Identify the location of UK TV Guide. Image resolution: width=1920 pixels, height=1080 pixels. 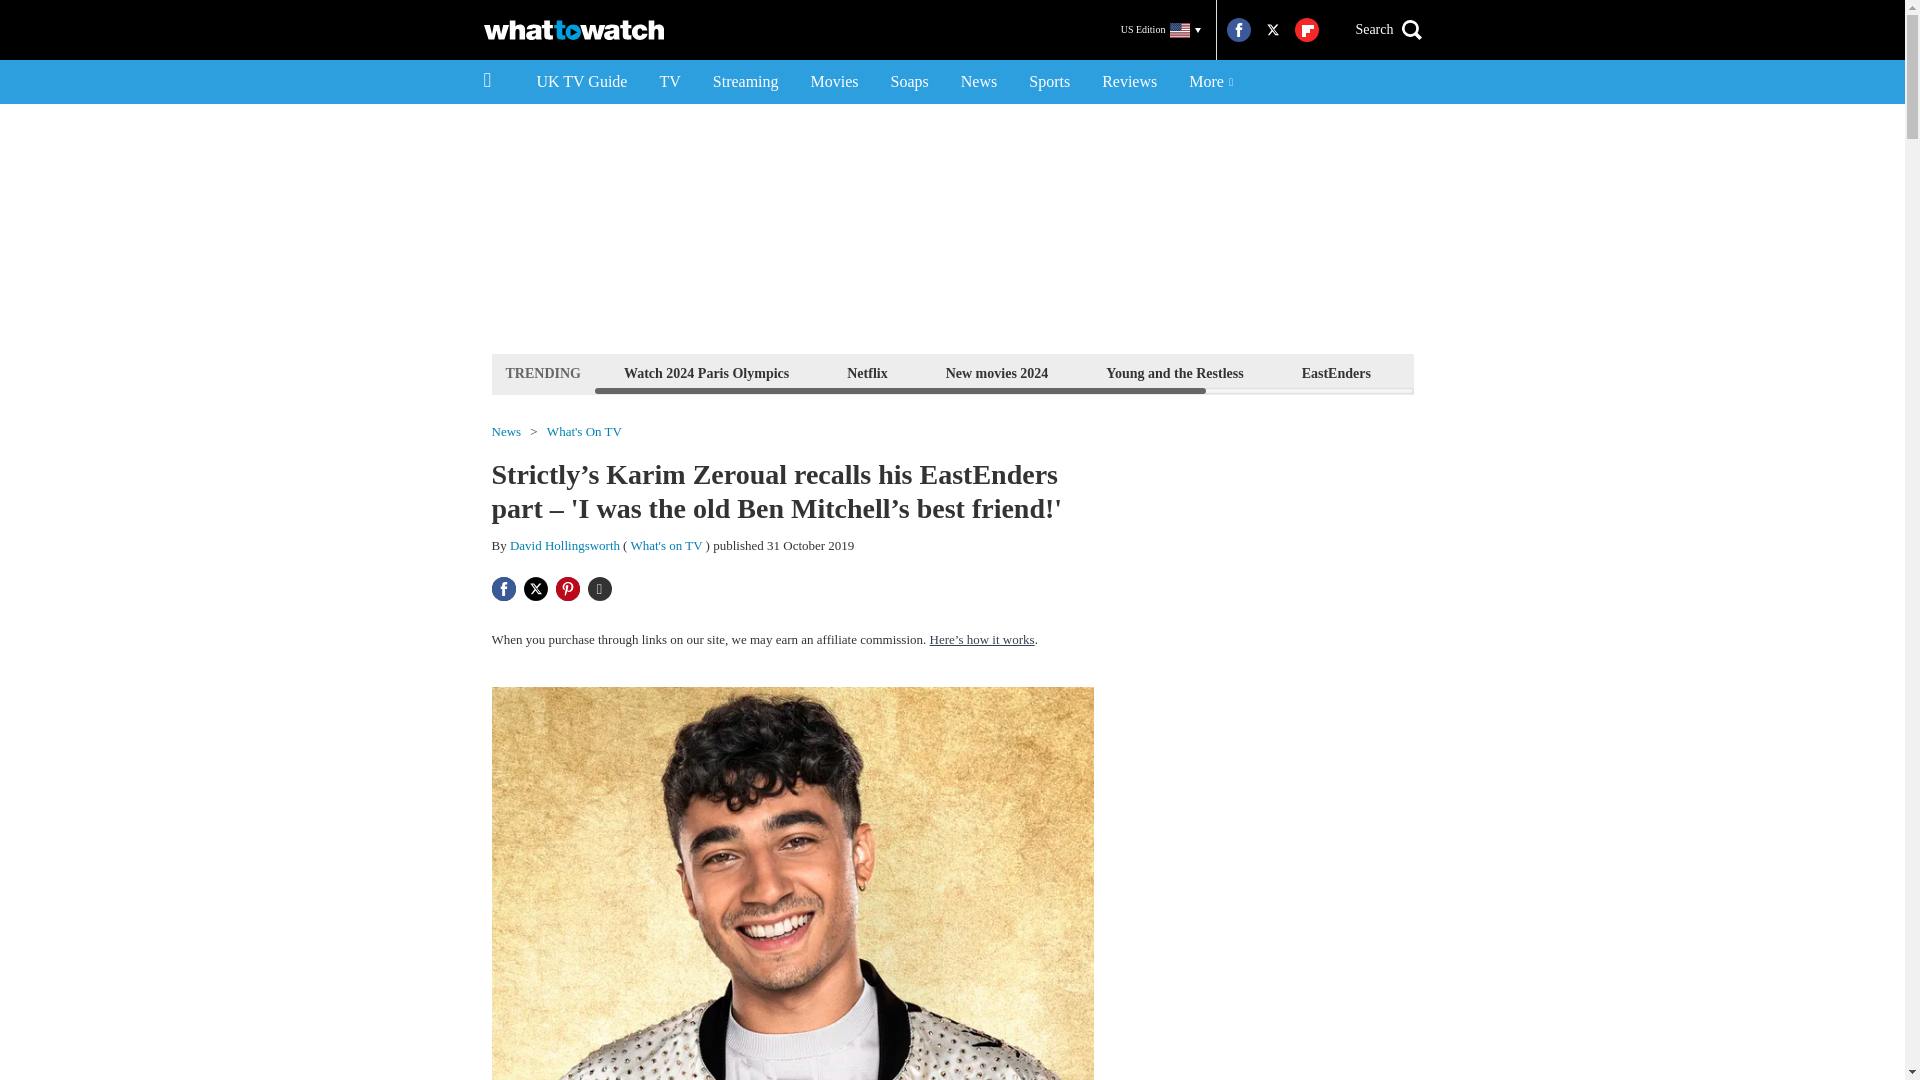
(582, 82).